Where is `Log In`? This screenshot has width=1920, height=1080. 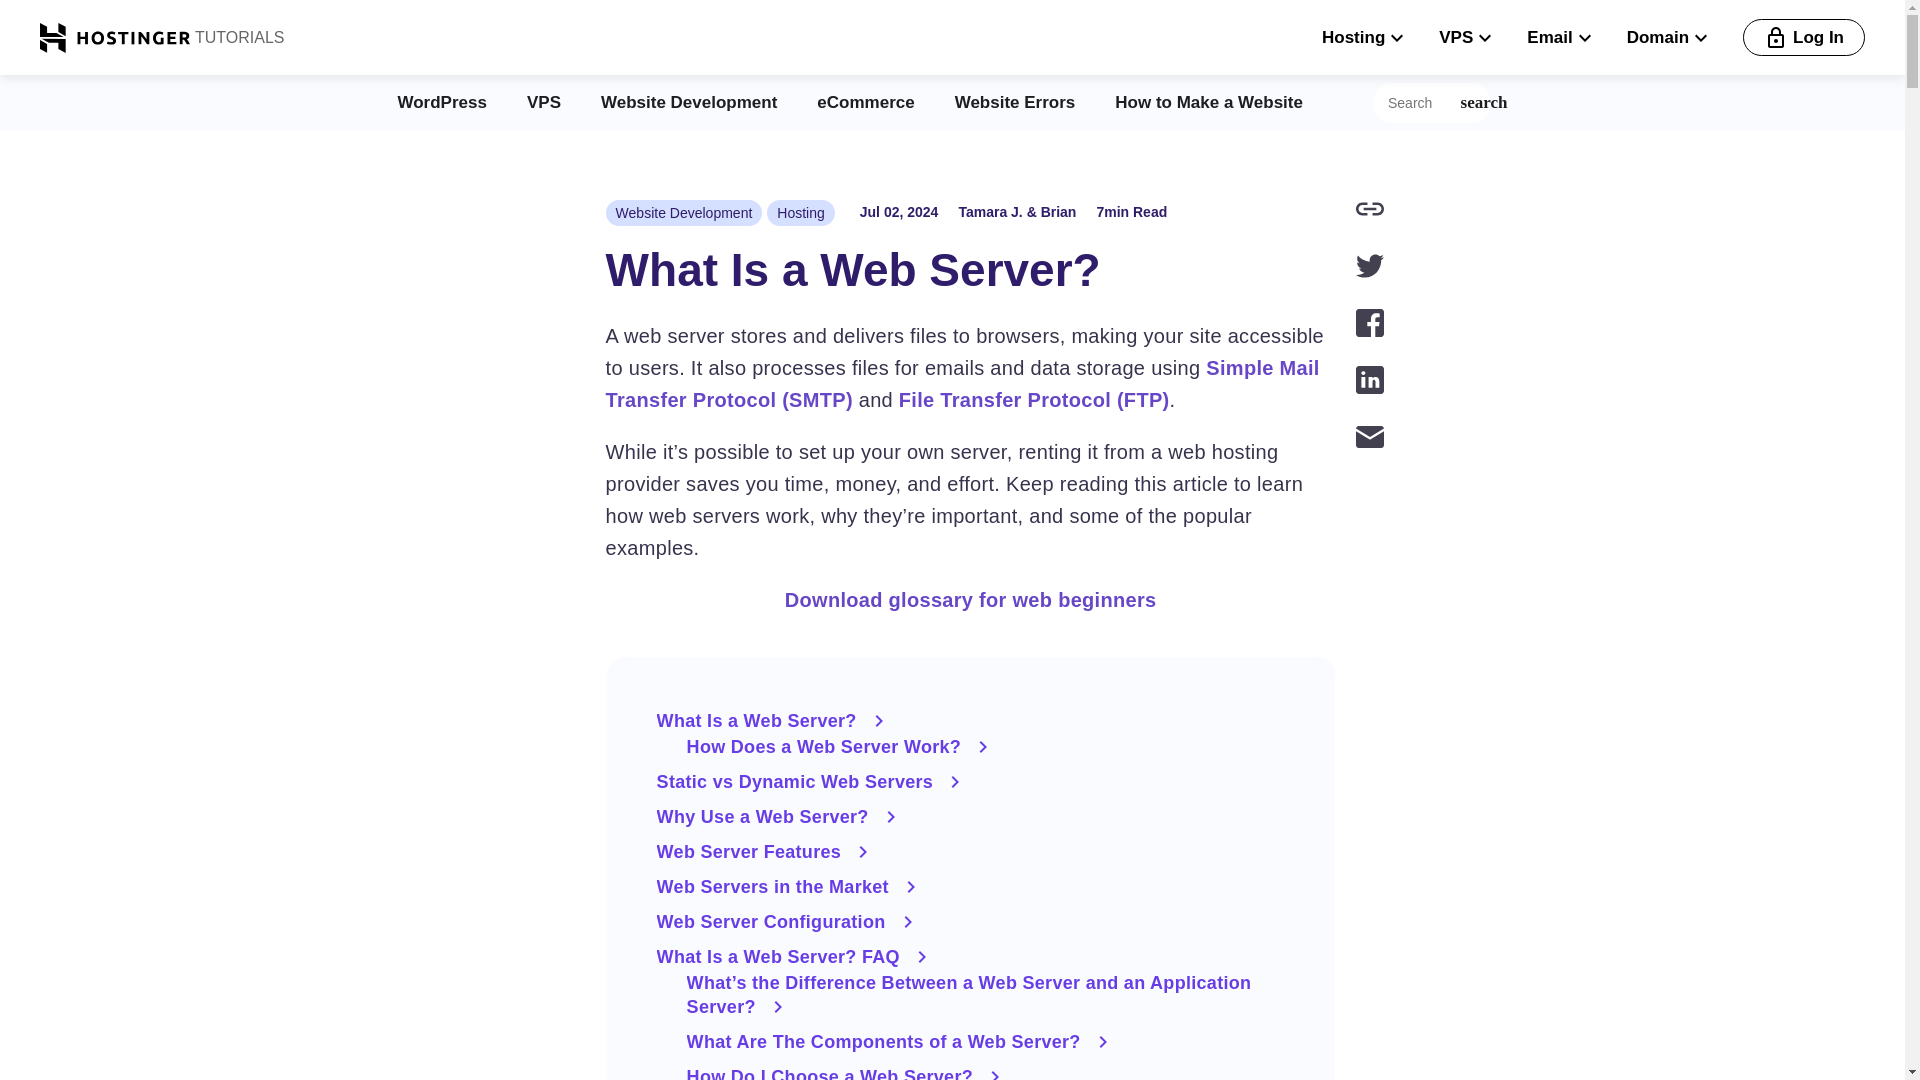 Log In is located at coordinates (1804, 38).